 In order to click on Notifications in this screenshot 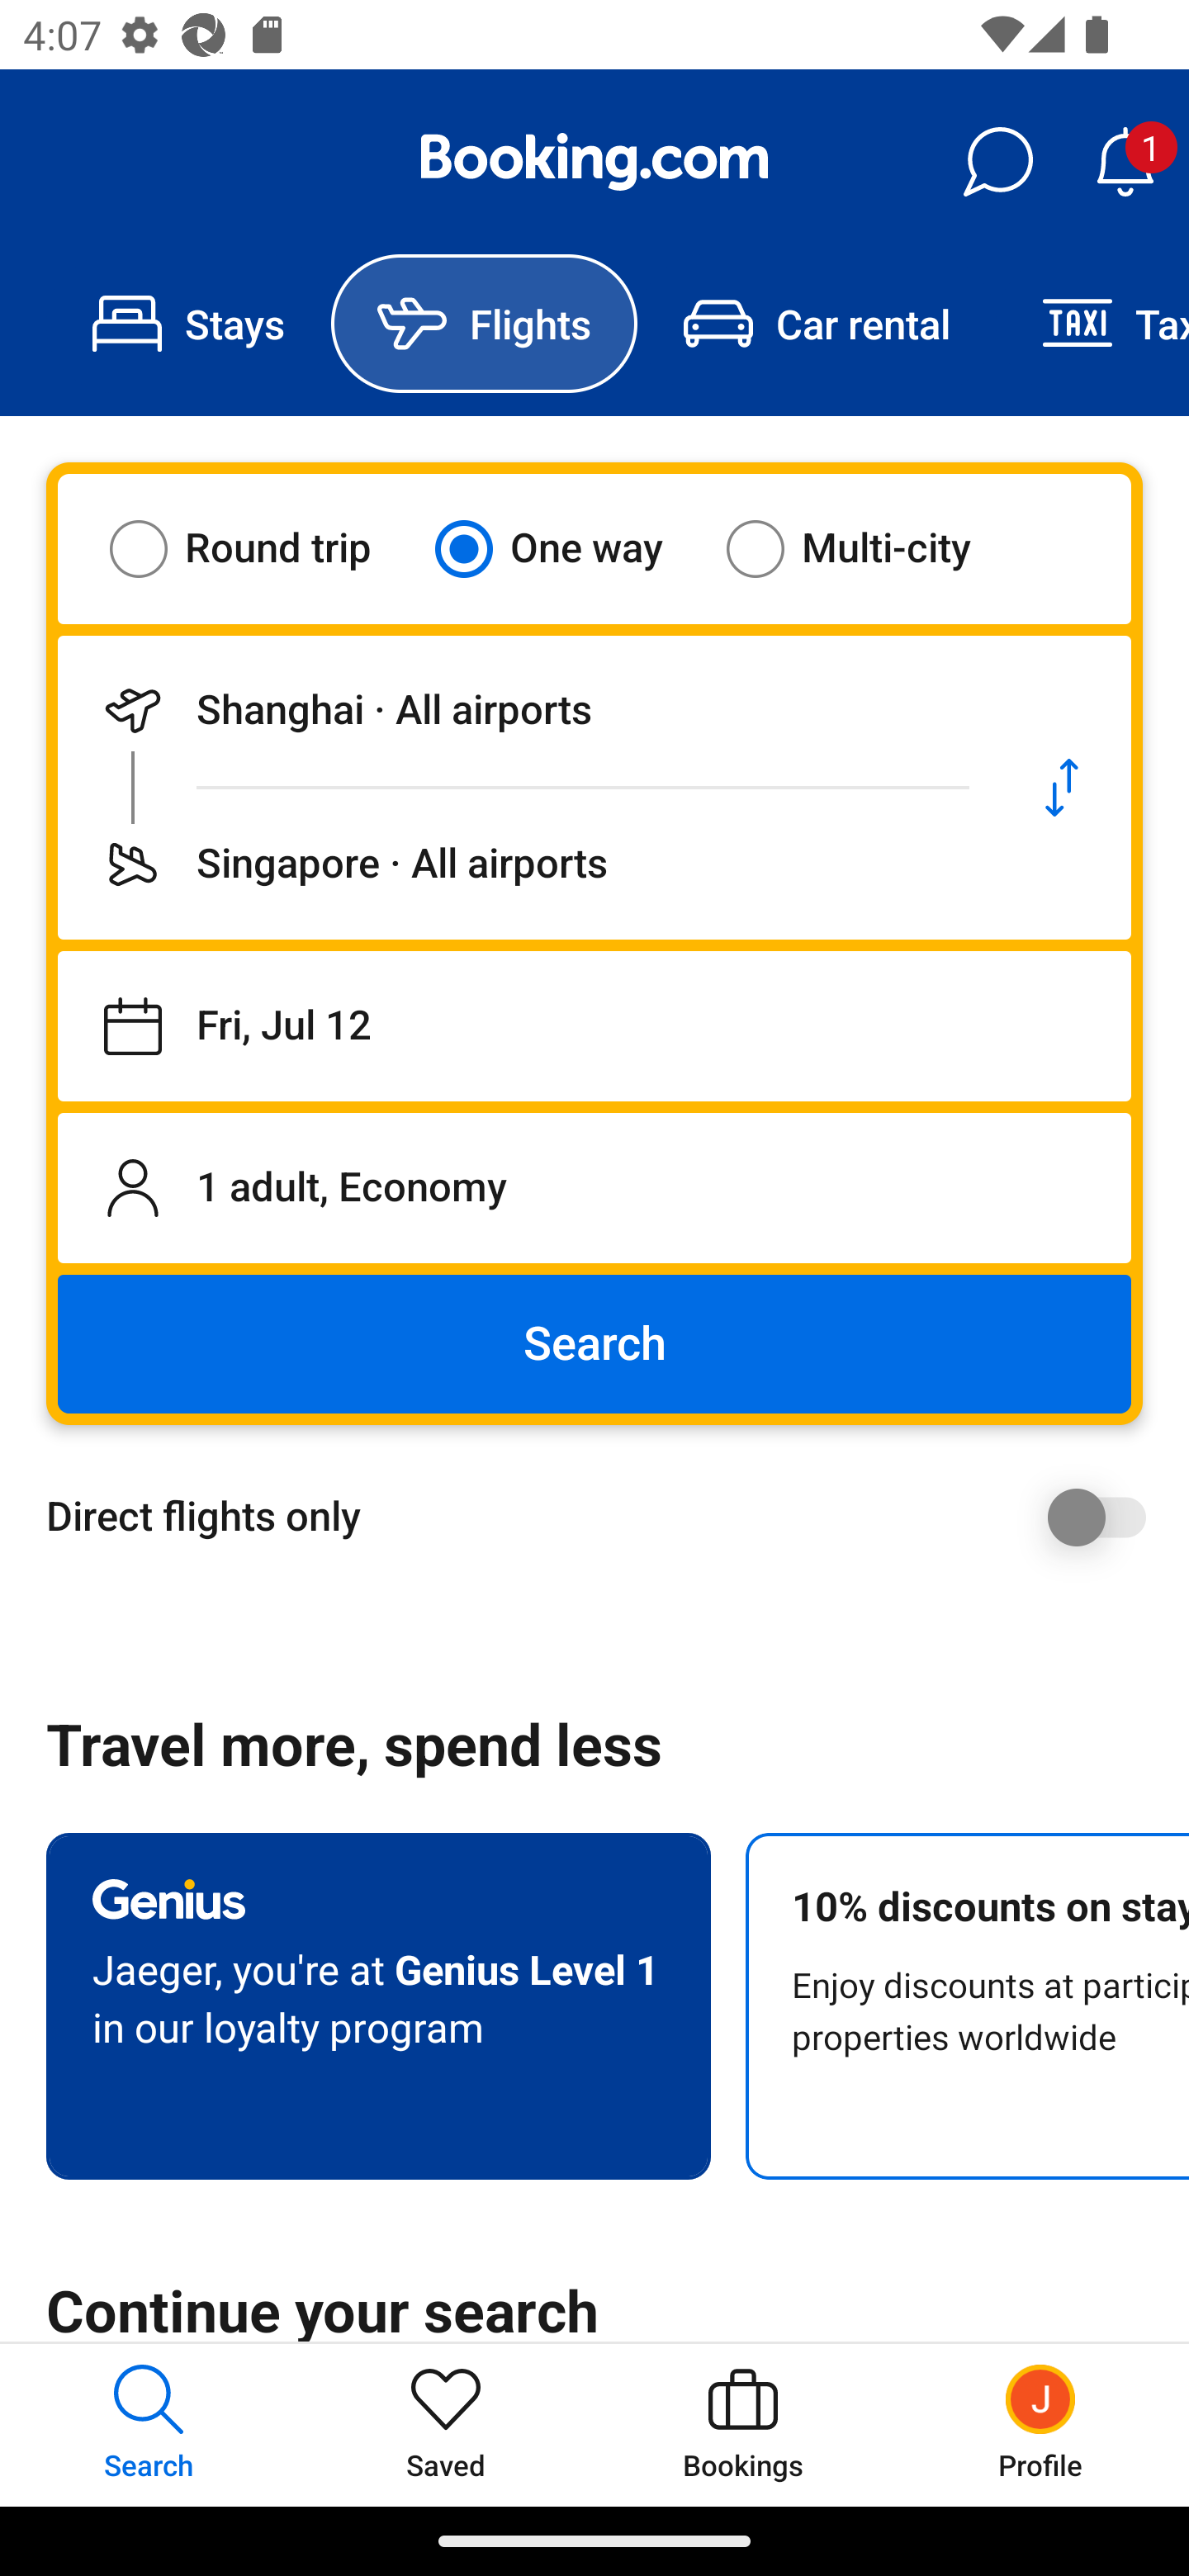, I will do `click(1125, 162)`.